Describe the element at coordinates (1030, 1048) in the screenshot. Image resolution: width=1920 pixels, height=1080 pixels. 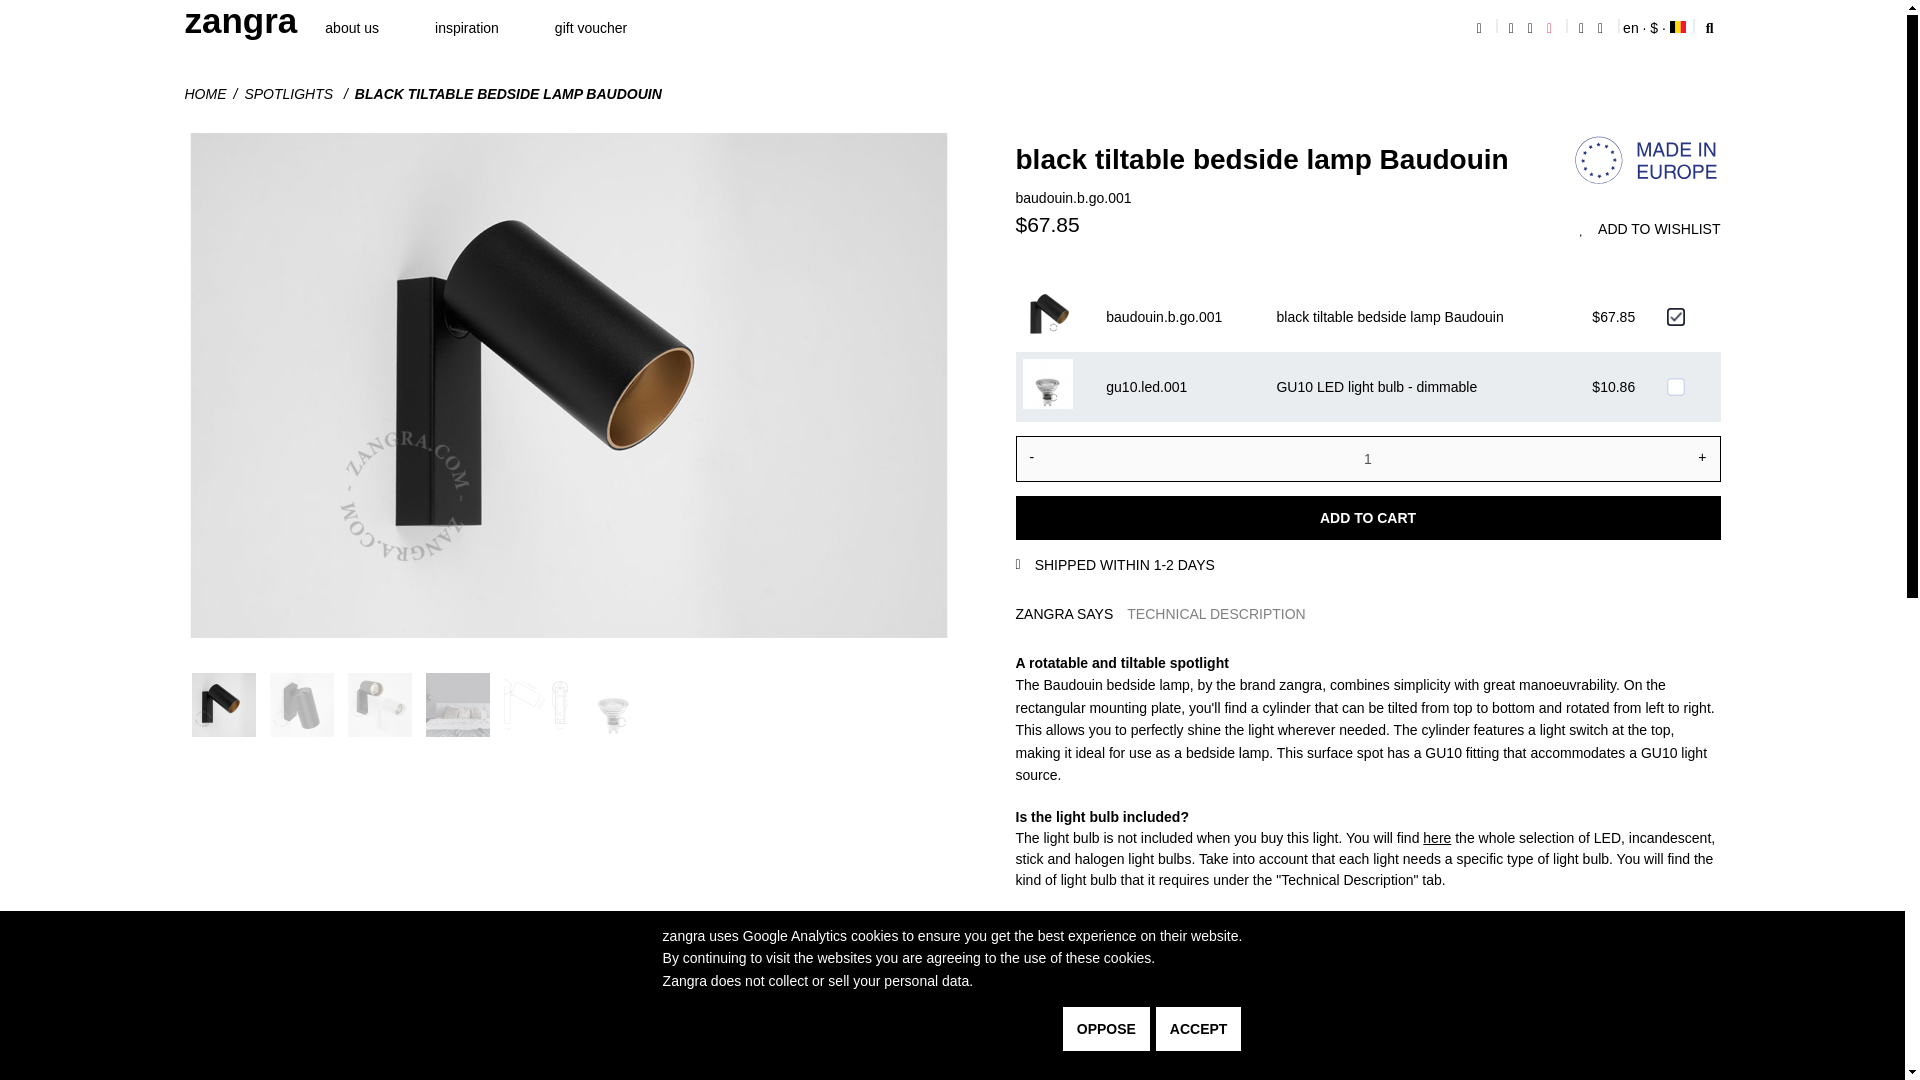
I see `Here` at that location.